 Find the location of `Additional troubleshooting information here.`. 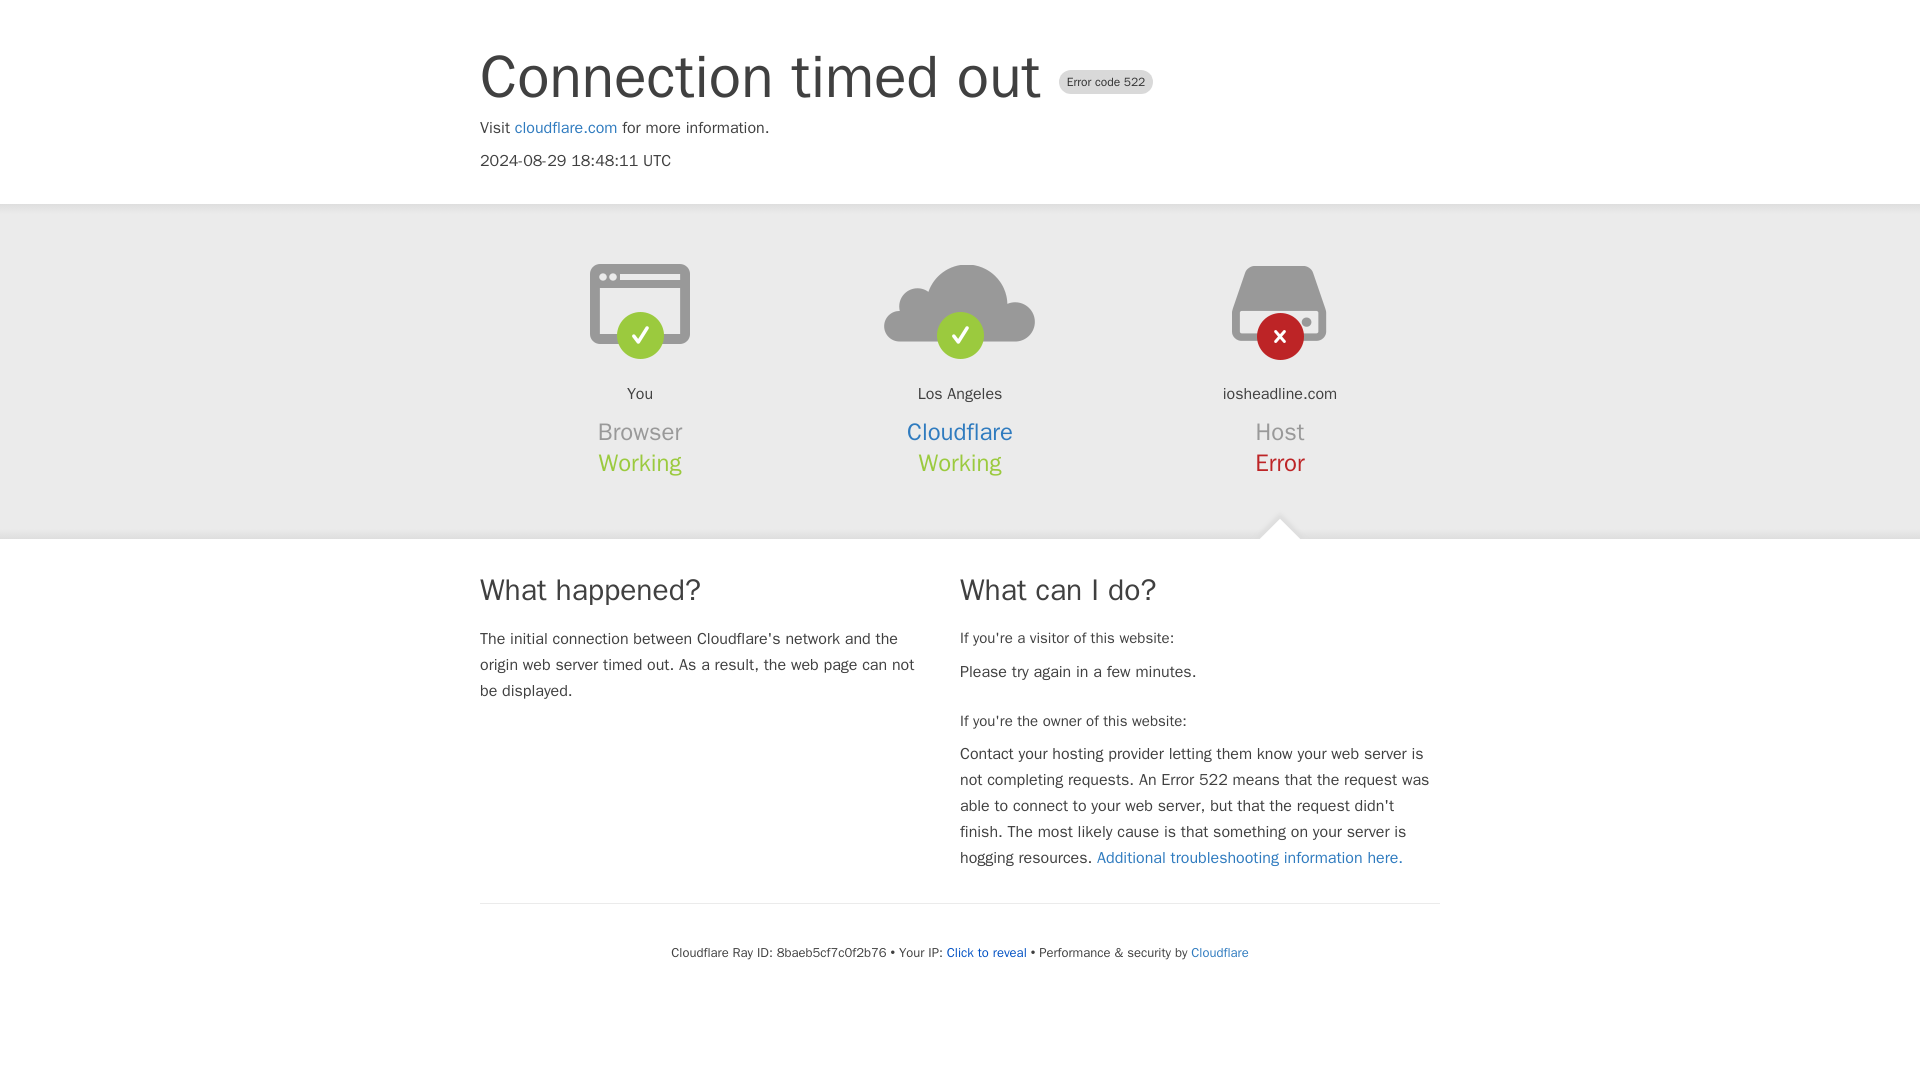

Additional troubleshooting information here. is located at coordinates (1250, 858).